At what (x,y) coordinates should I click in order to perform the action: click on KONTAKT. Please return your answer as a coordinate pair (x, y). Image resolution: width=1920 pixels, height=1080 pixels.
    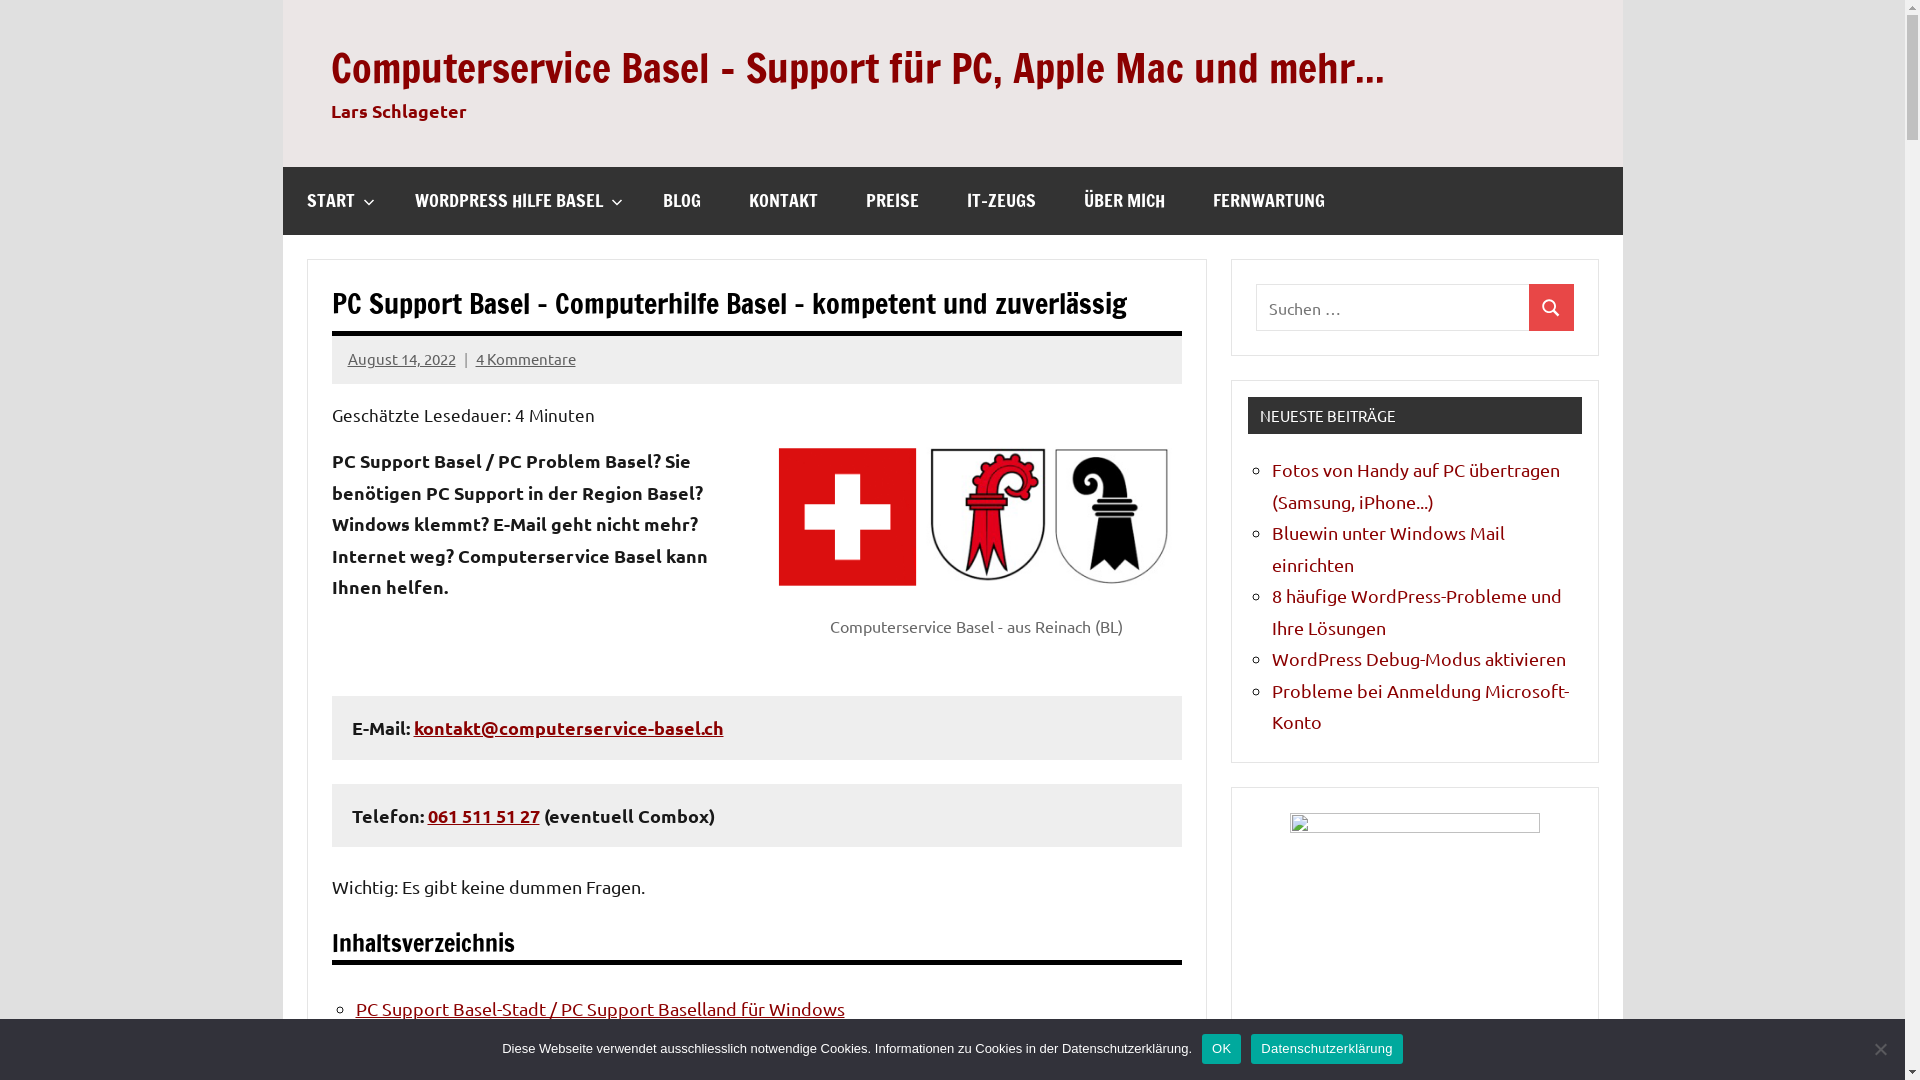
    Looking at the image, I should click on (782, 201).